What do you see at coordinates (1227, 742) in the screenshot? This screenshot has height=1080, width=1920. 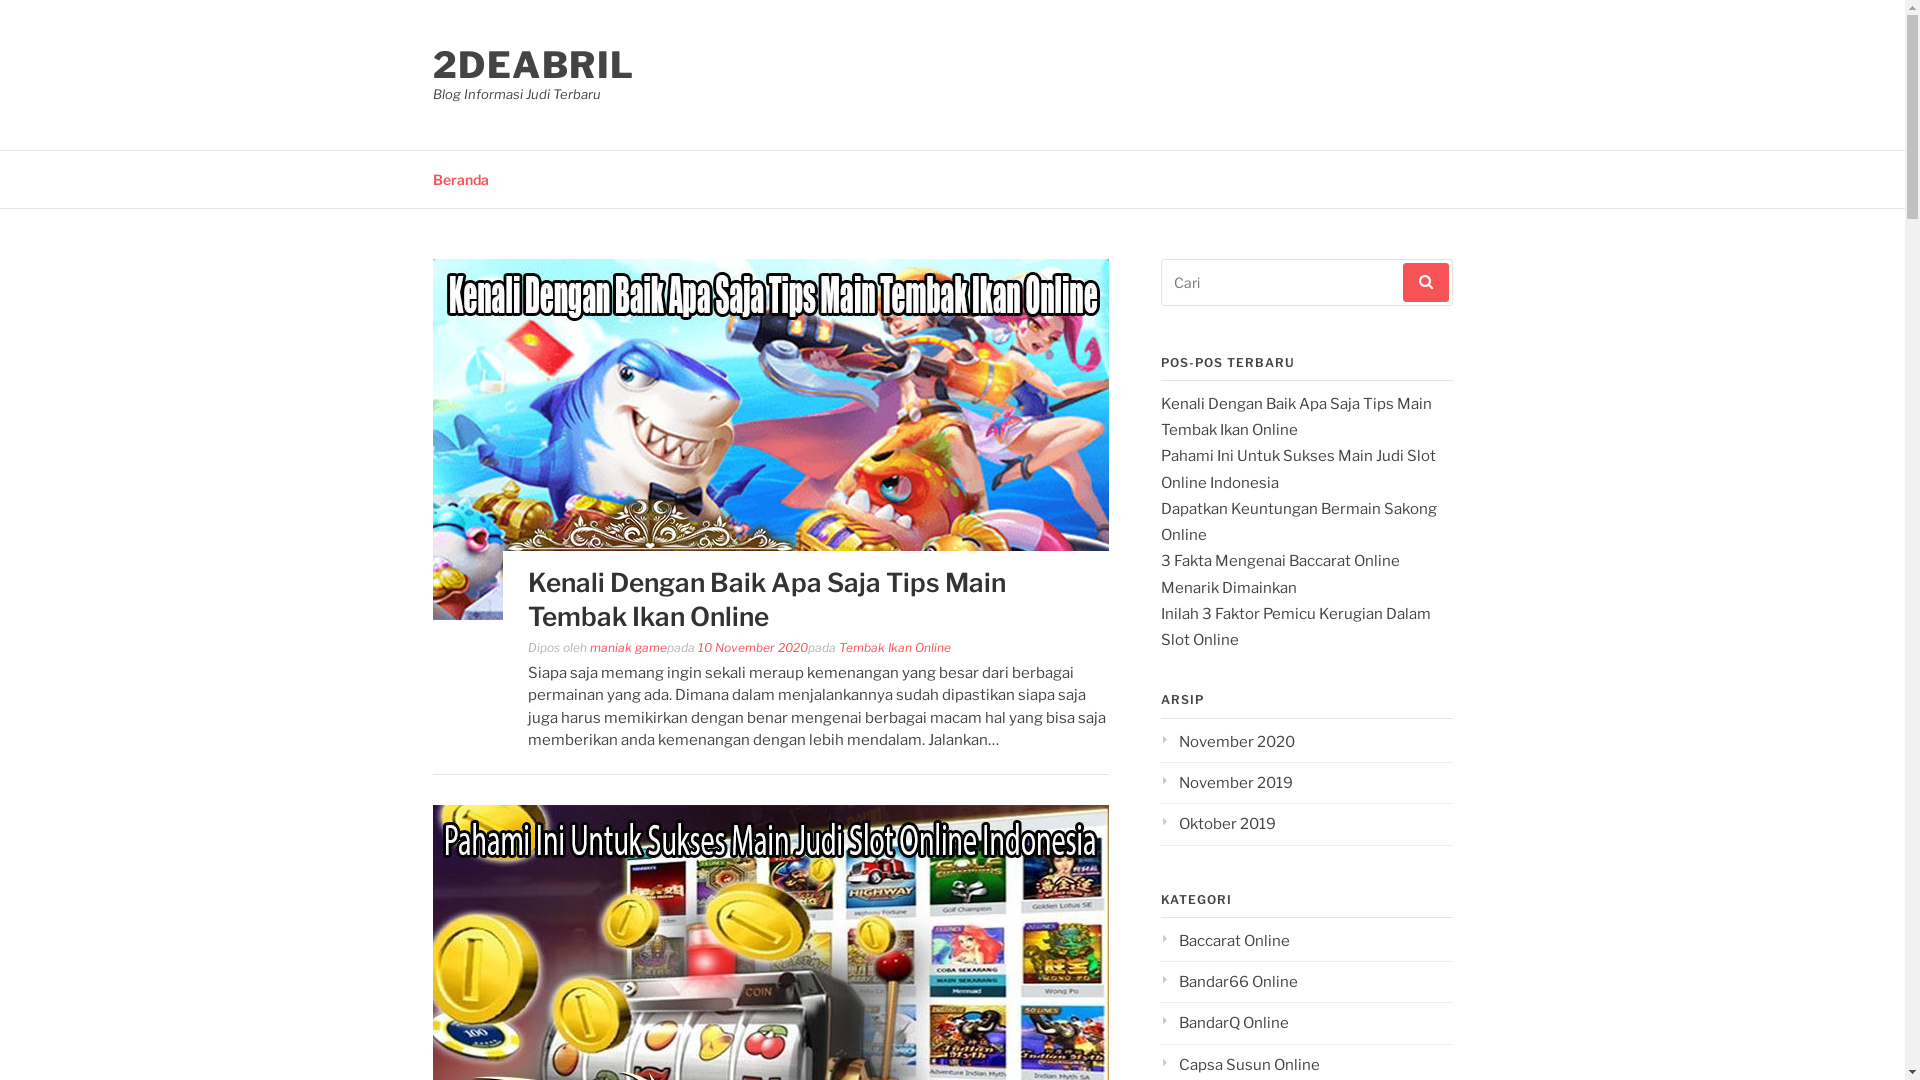 I see `November 2020` at bounding box center [1227, 742].